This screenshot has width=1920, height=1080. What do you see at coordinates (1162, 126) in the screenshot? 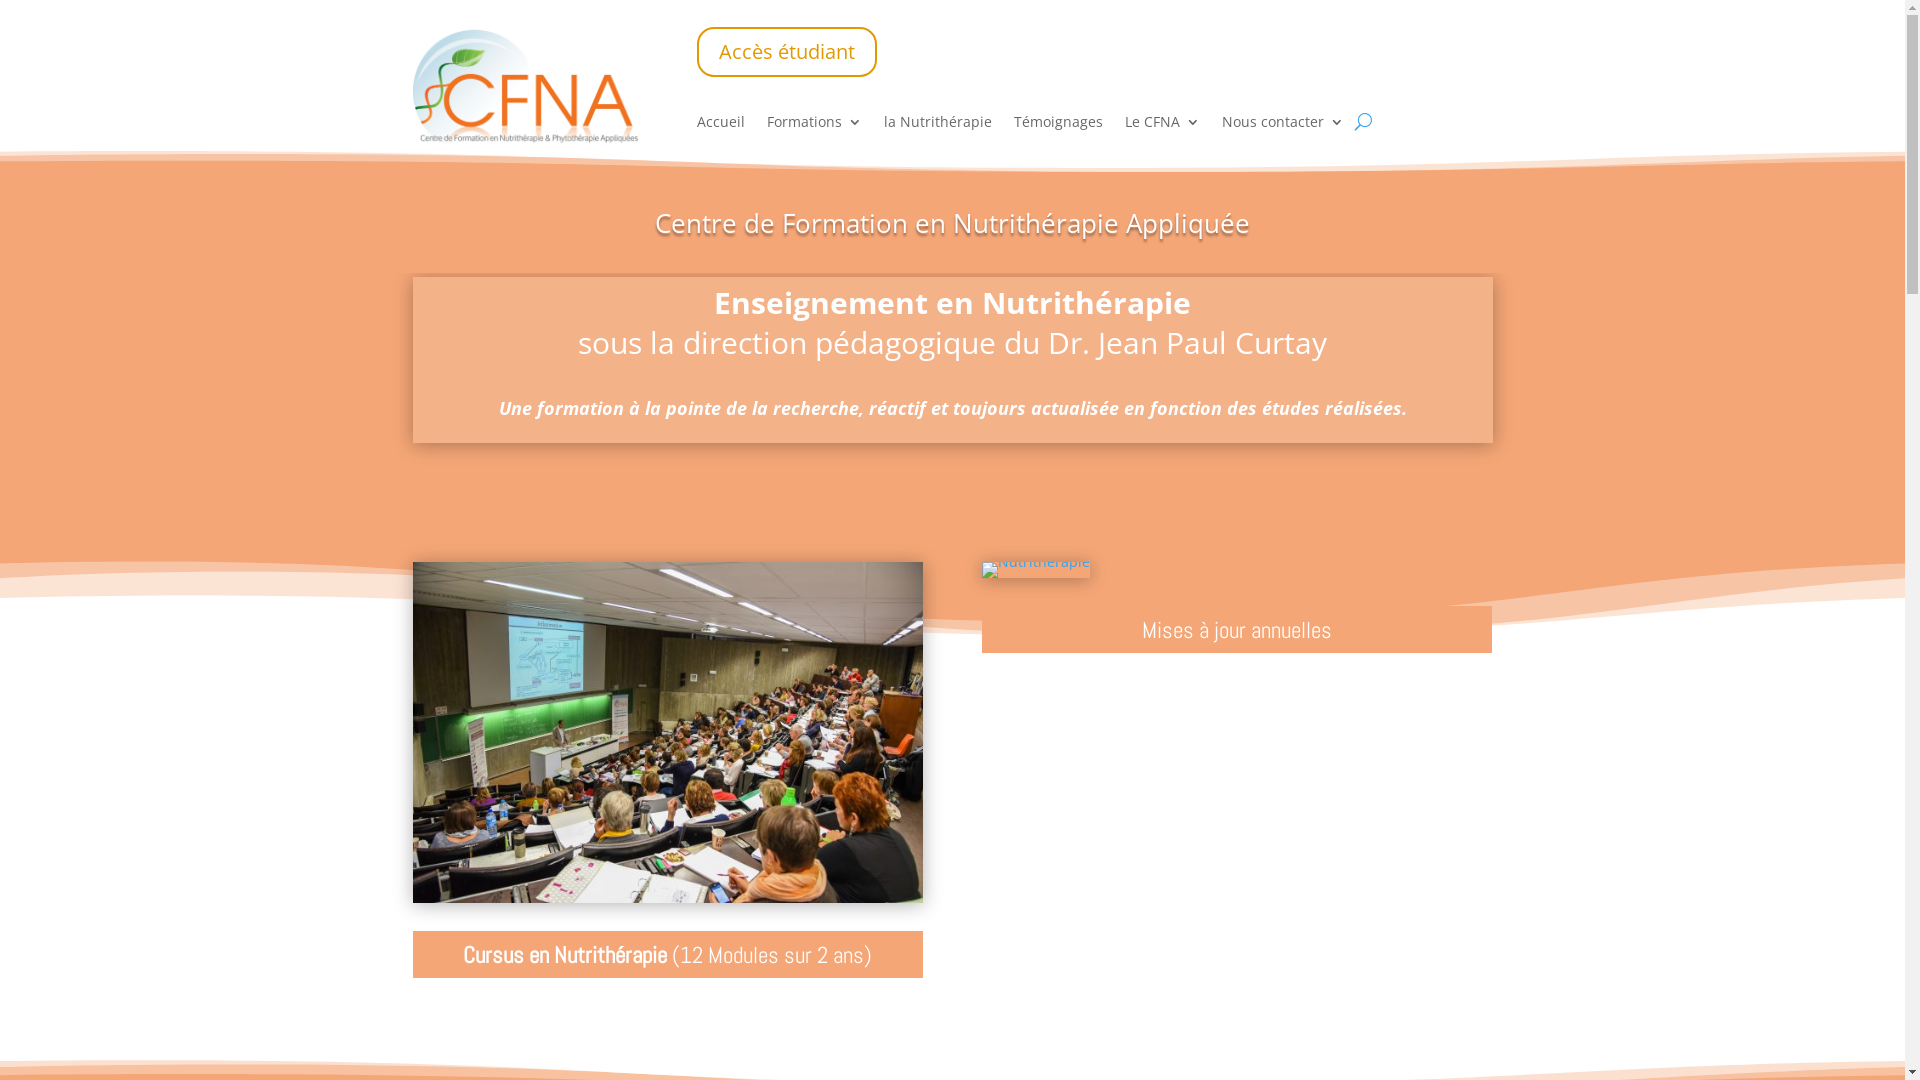
I see `Le CFNA` at bounding box center [1162, 126].